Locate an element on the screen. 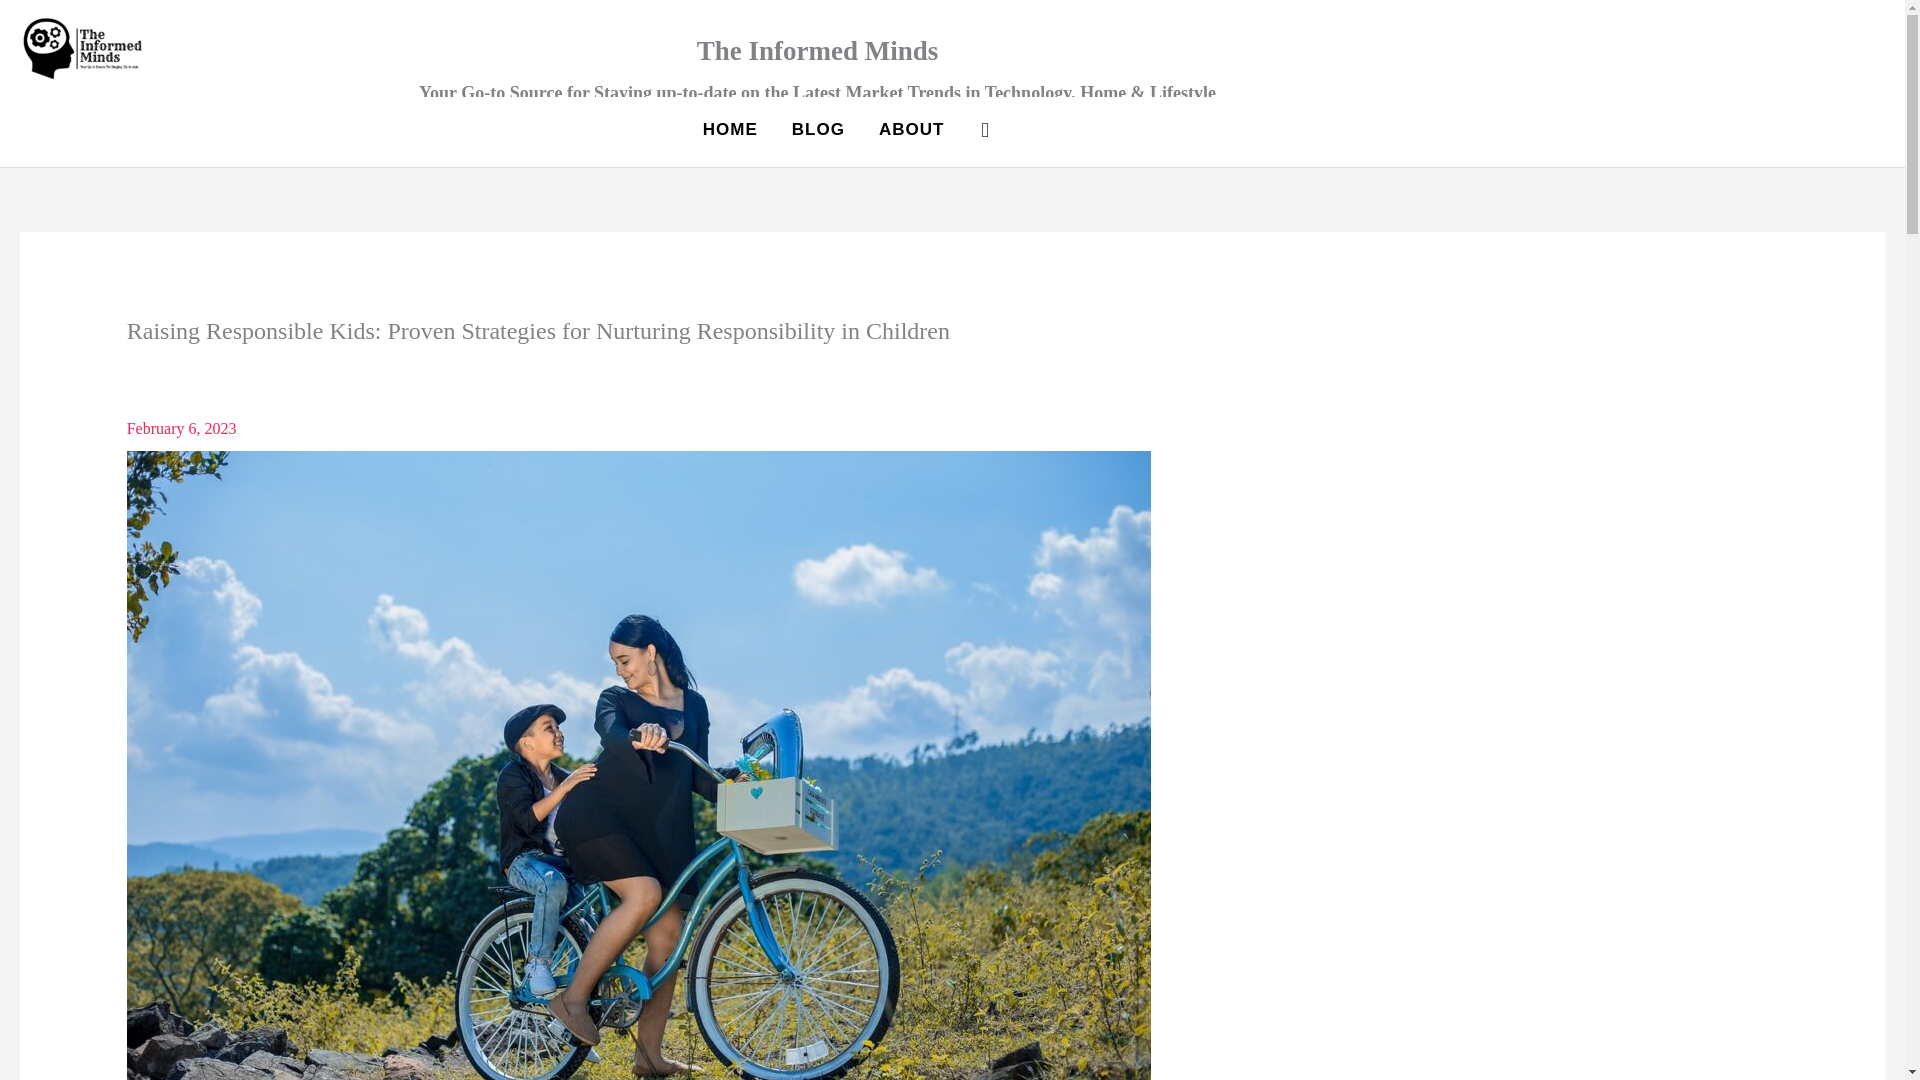  HOME is located at coordinates (730, 129).